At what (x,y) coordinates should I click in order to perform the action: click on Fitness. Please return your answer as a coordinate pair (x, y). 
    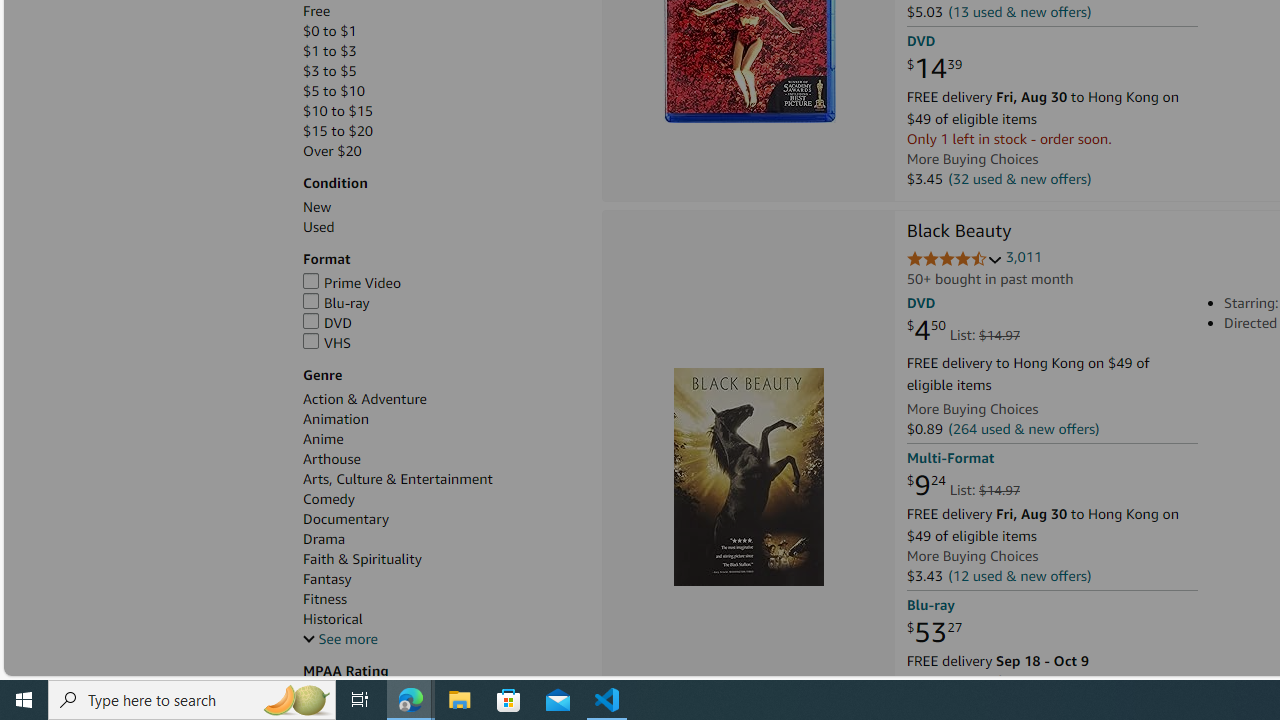
    Looking at the image, I should click on (326, 599).